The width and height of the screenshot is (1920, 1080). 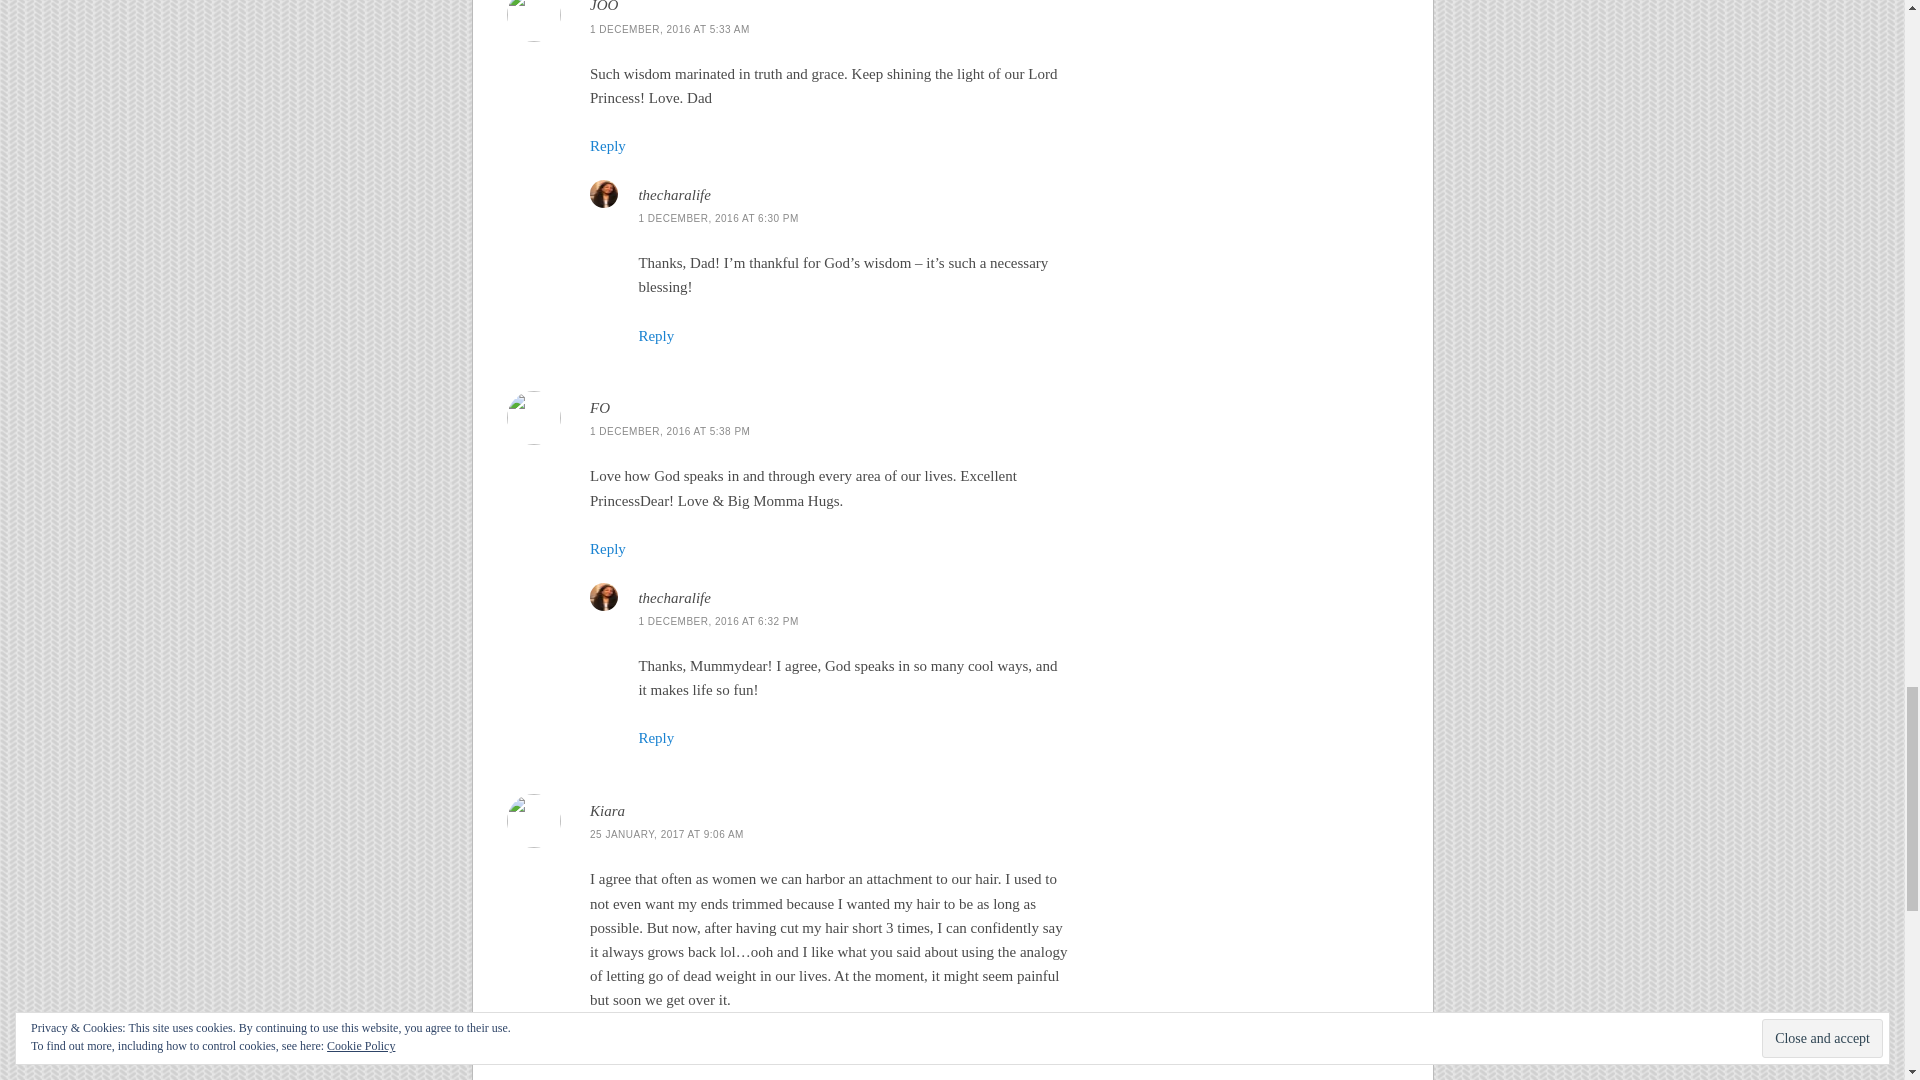 What do you see at coordinates (607, 1049) in the screenshot?
I see `Reply` at bounding box center [607, 1049].